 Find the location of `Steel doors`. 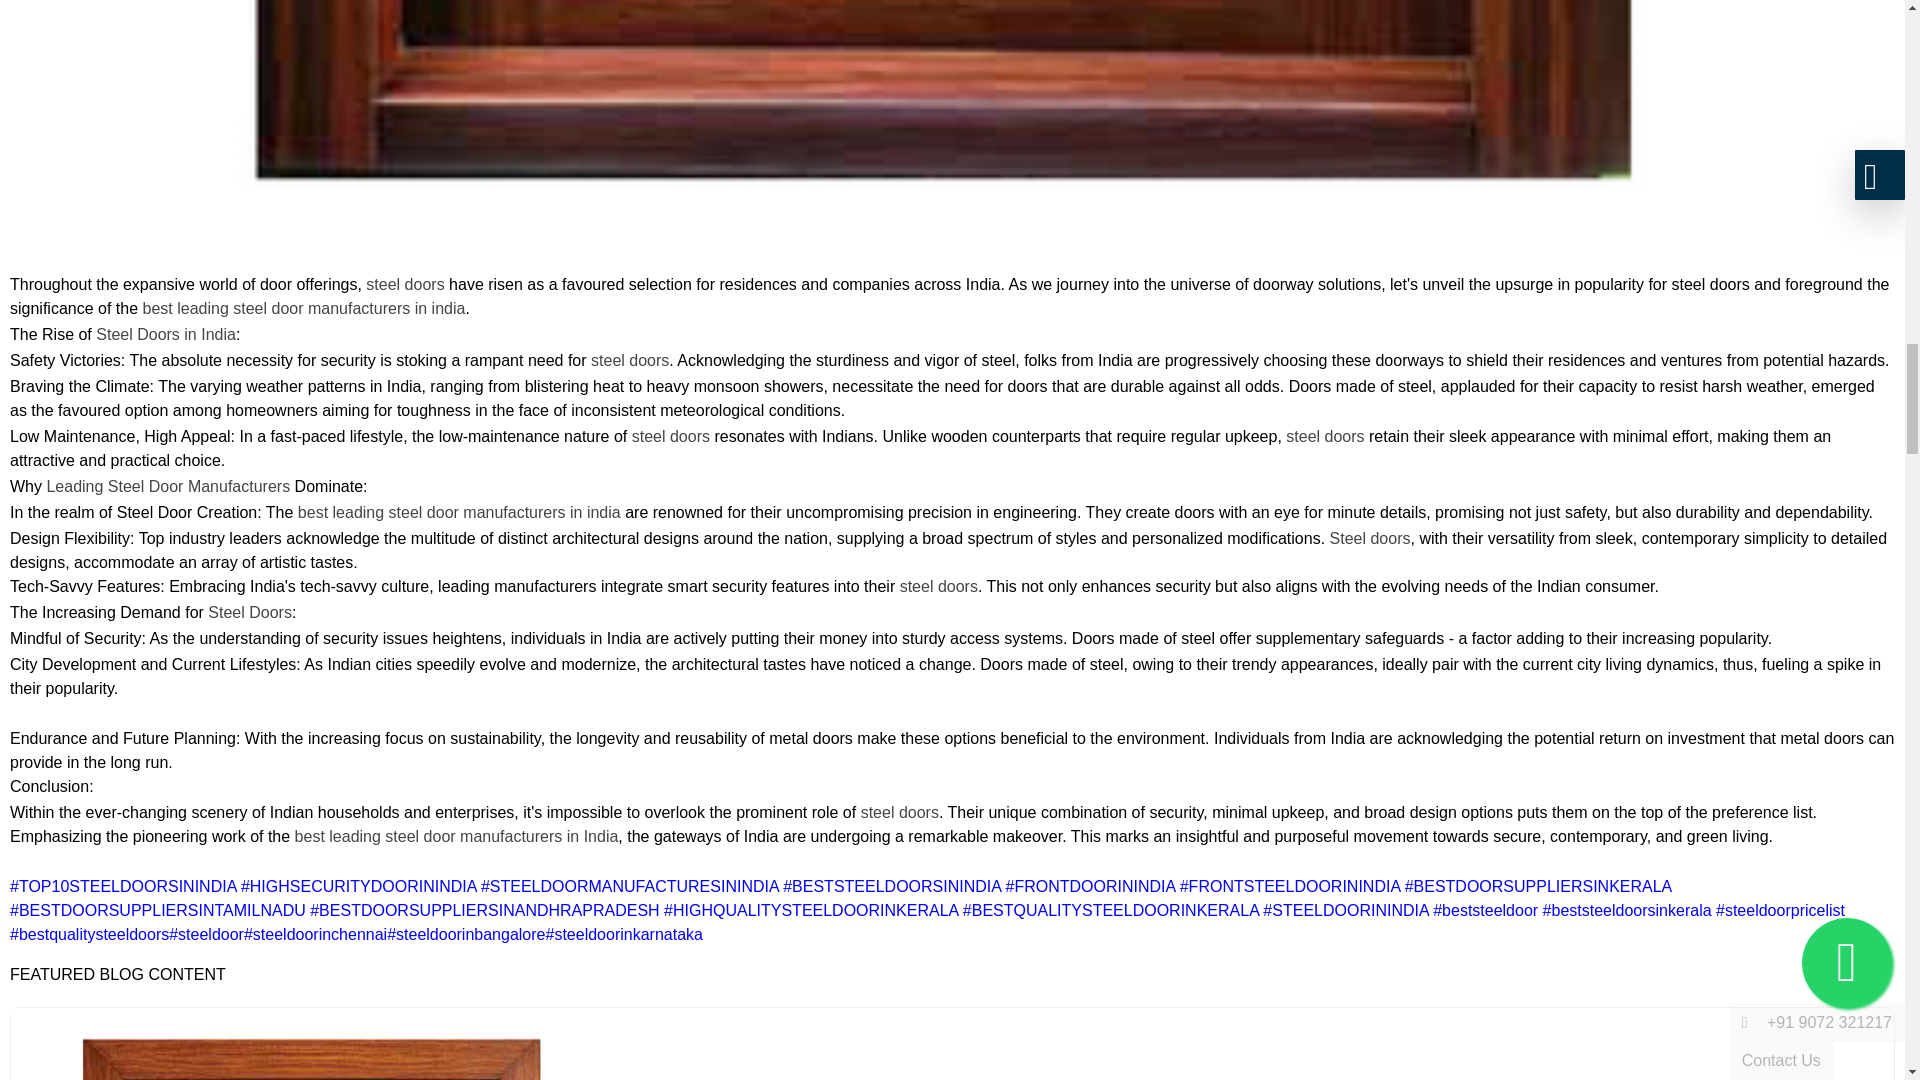

Steel doors is located at coordinates (1366, 538).